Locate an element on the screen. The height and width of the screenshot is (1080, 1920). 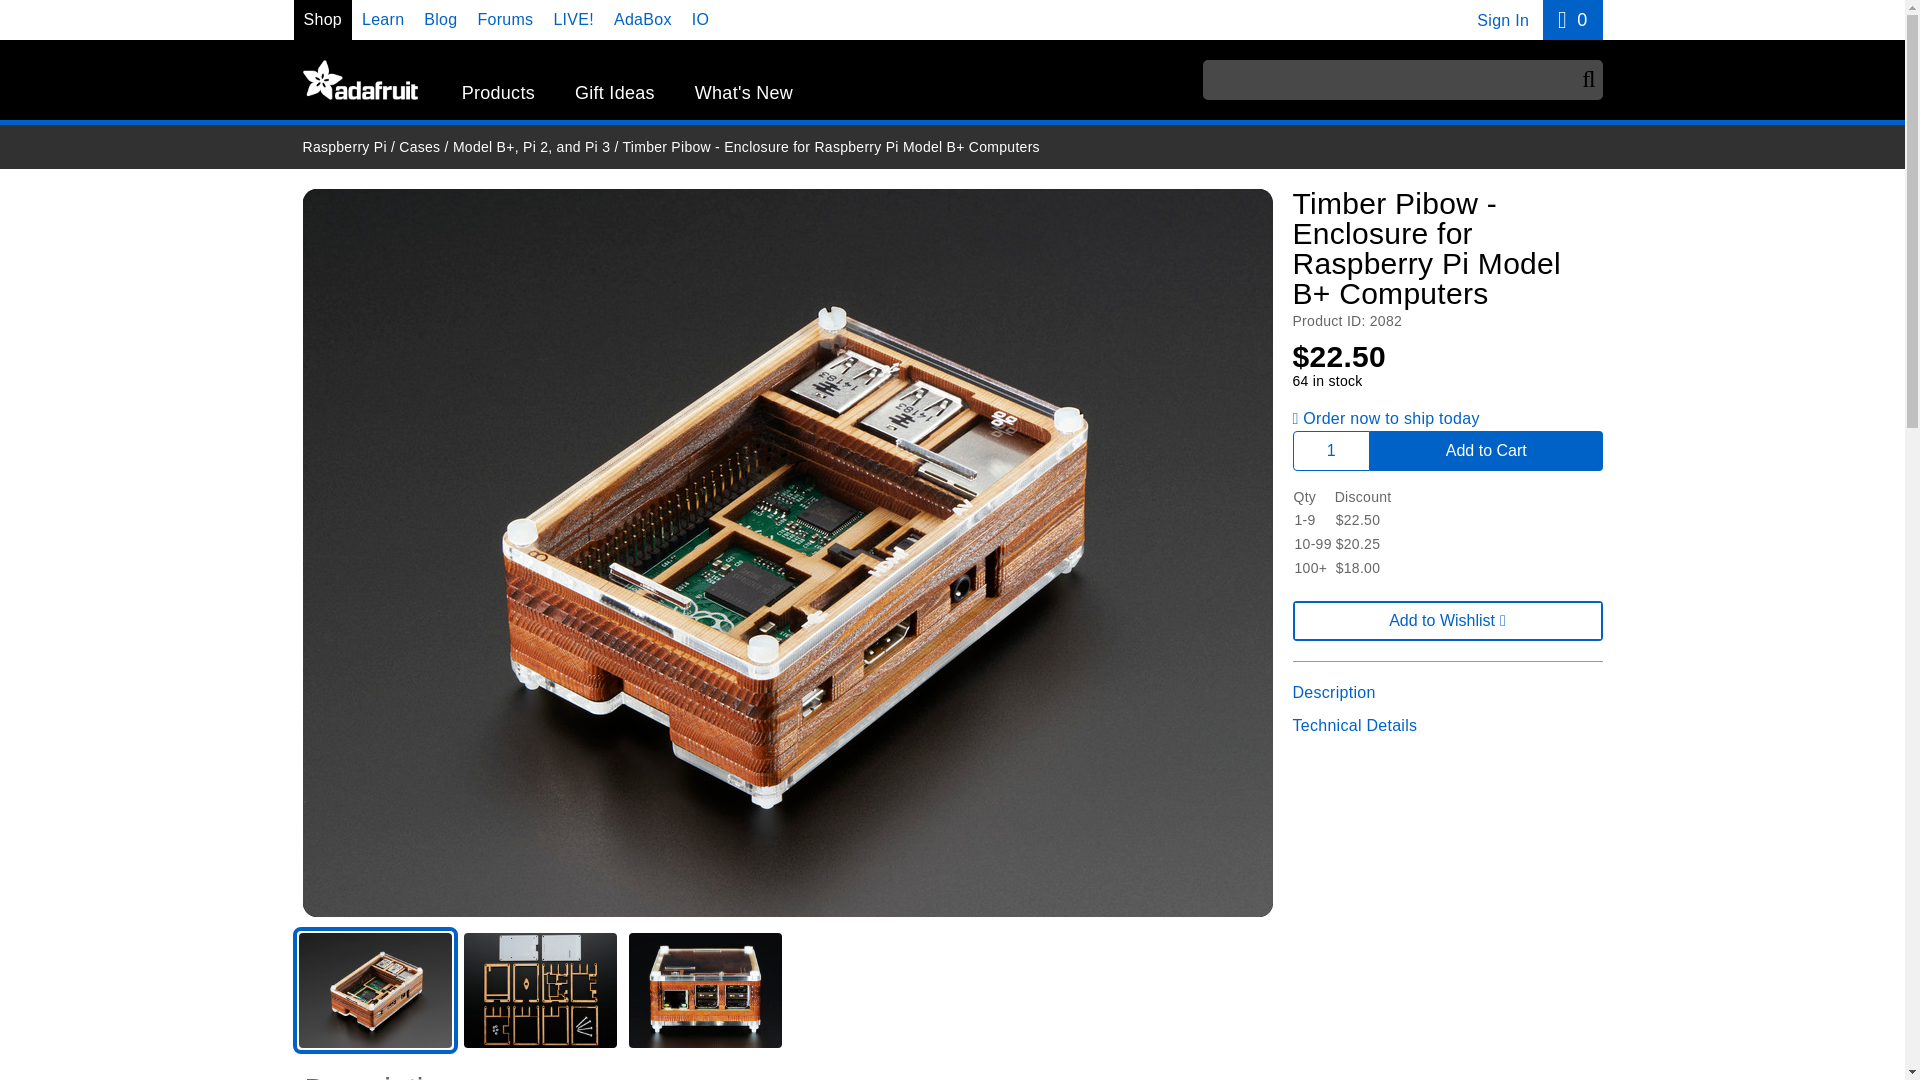
Adafruit is located at coordinates (323, 19).